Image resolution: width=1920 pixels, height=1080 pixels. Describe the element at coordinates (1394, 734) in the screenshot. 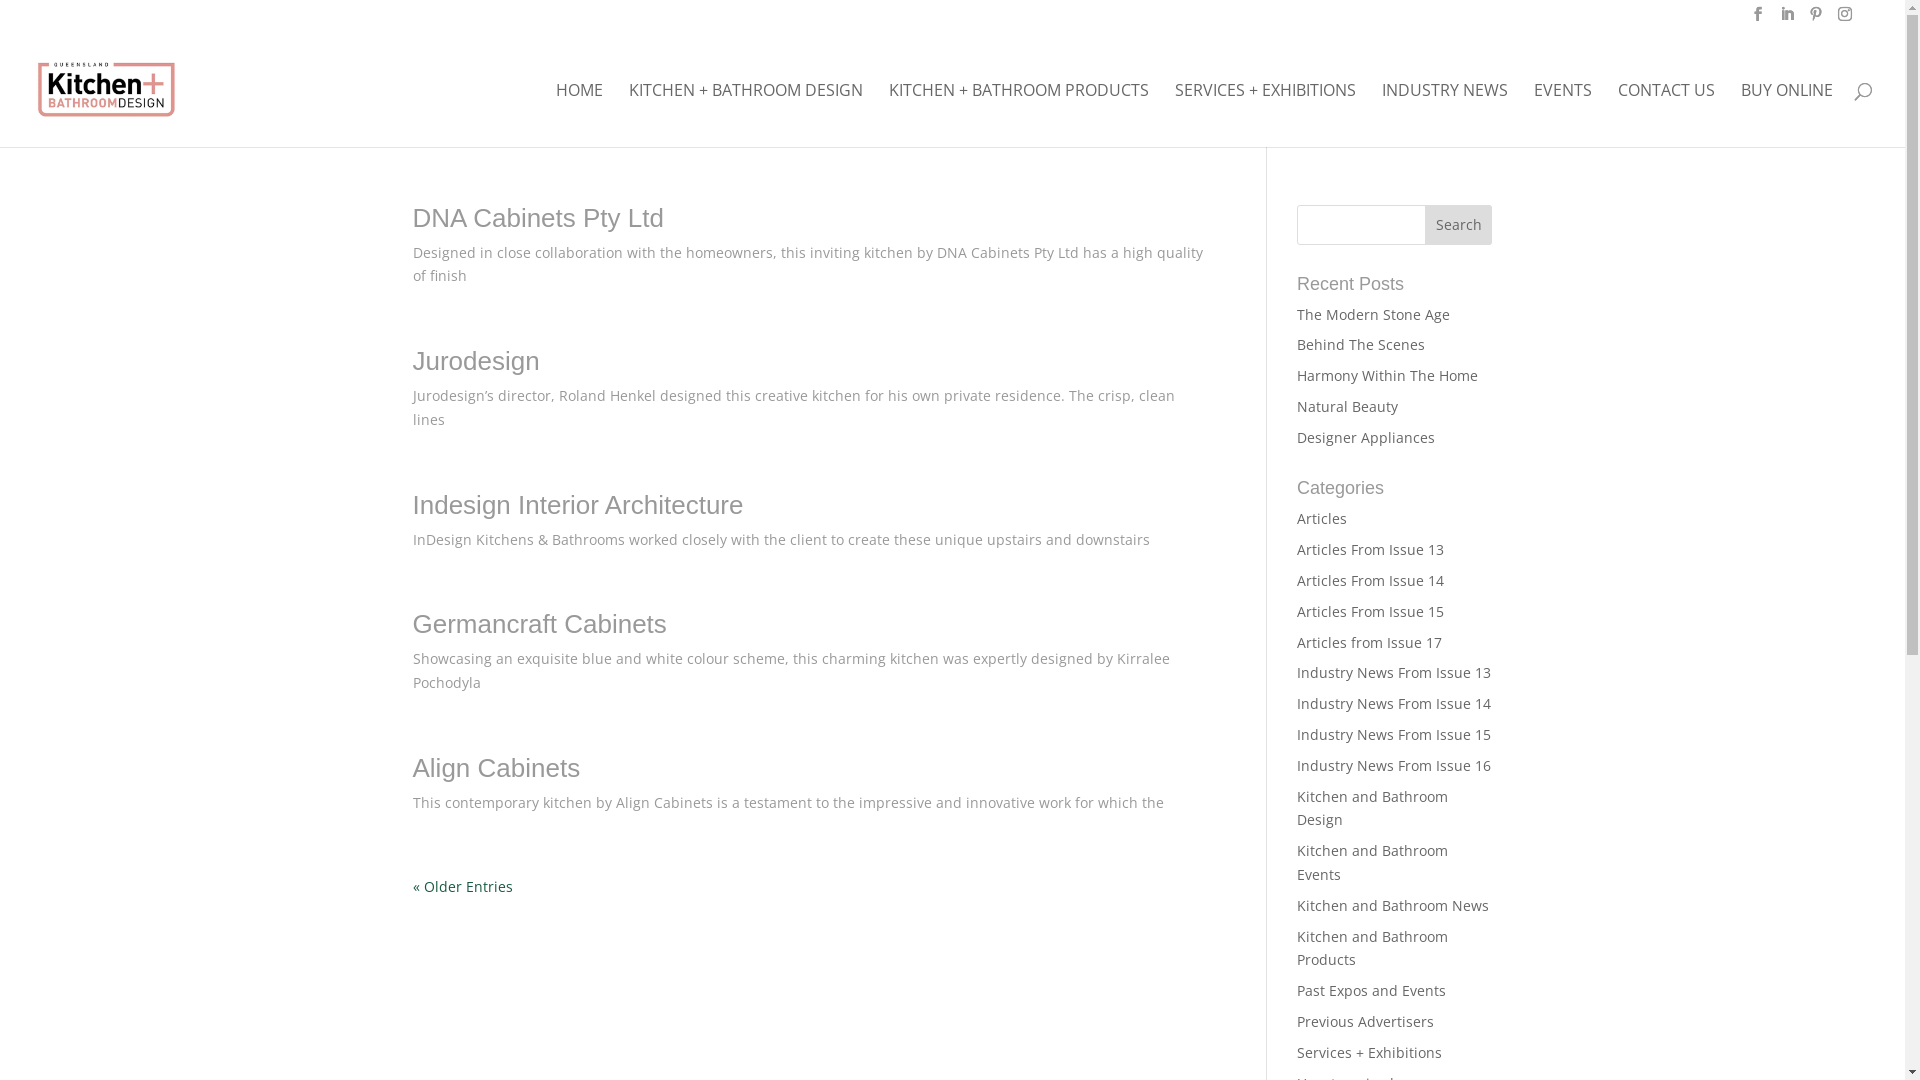

I see `Industry News From Issue 15` at that location.